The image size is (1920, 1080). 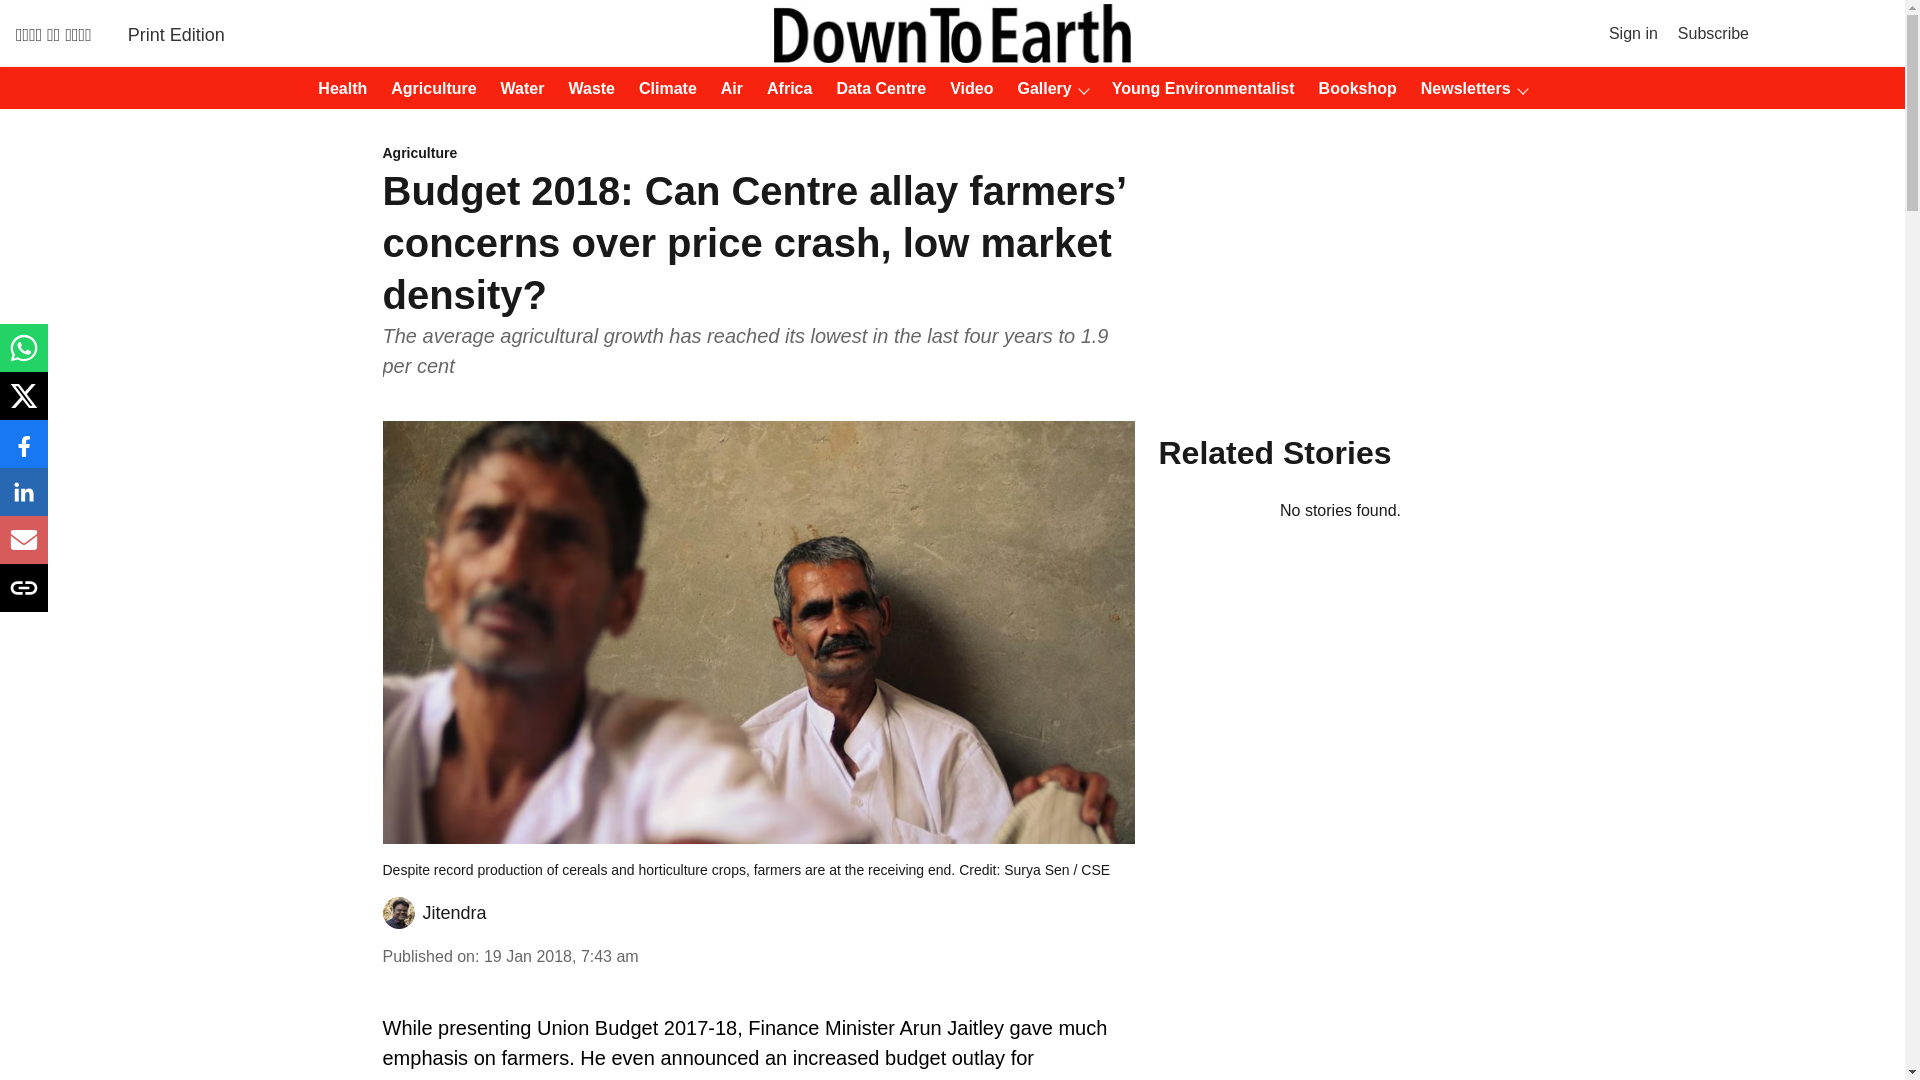 I want to click on Video, so click(x=965, y=89).